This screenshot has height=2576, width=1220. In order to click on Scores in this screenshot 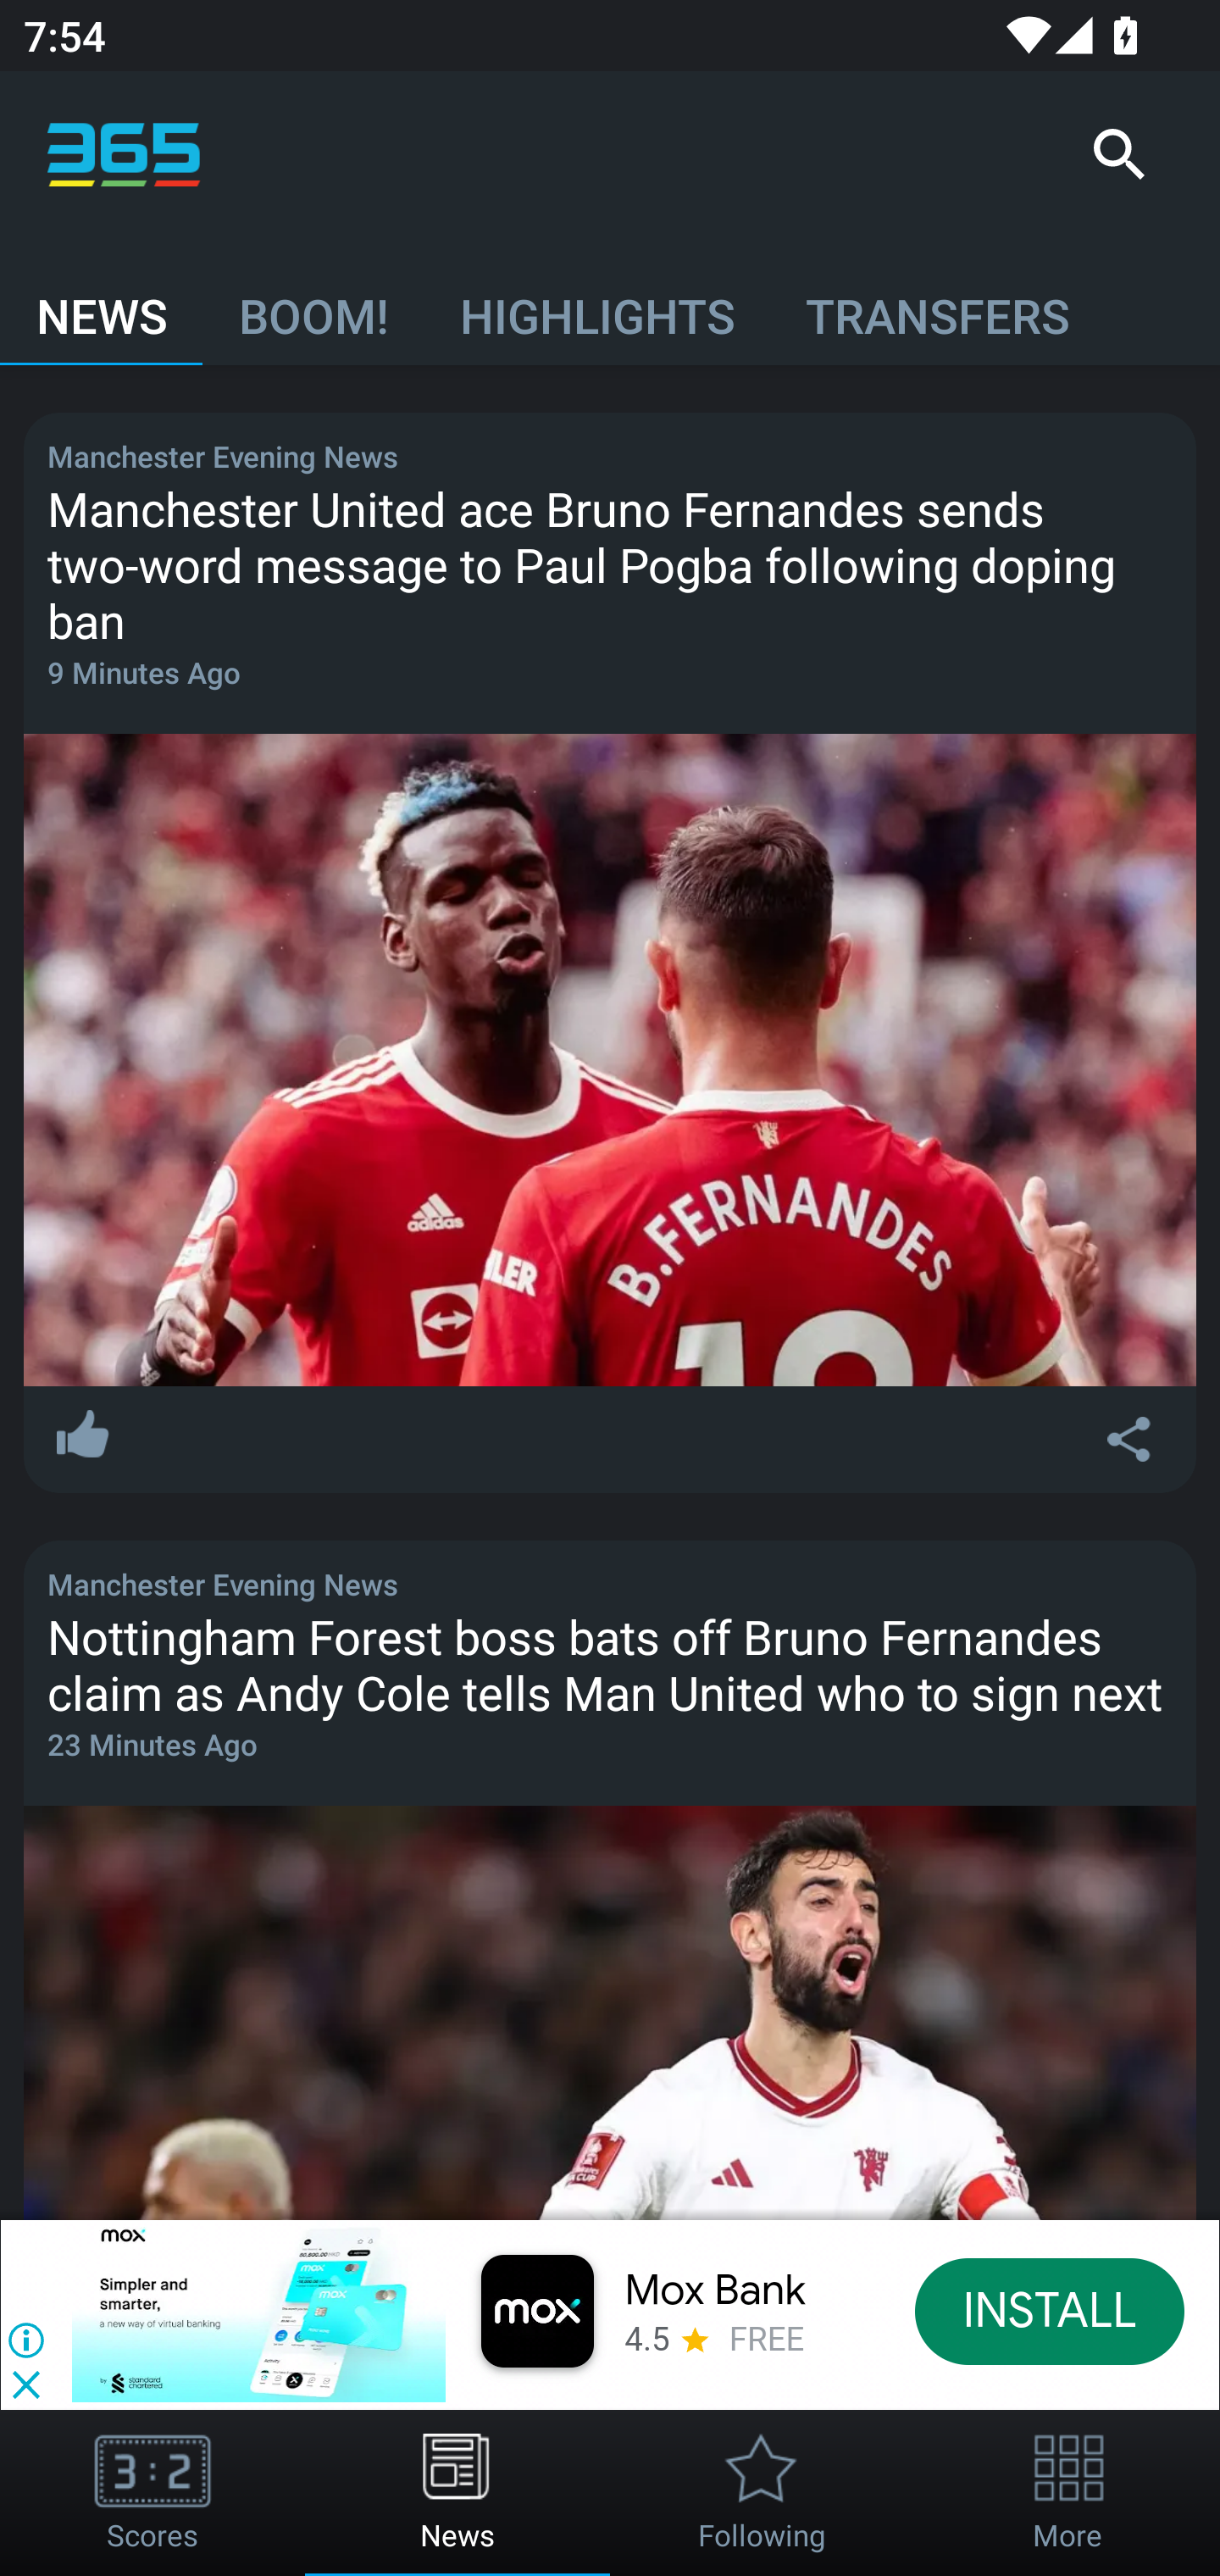, I will do `click(152, 2493)`.